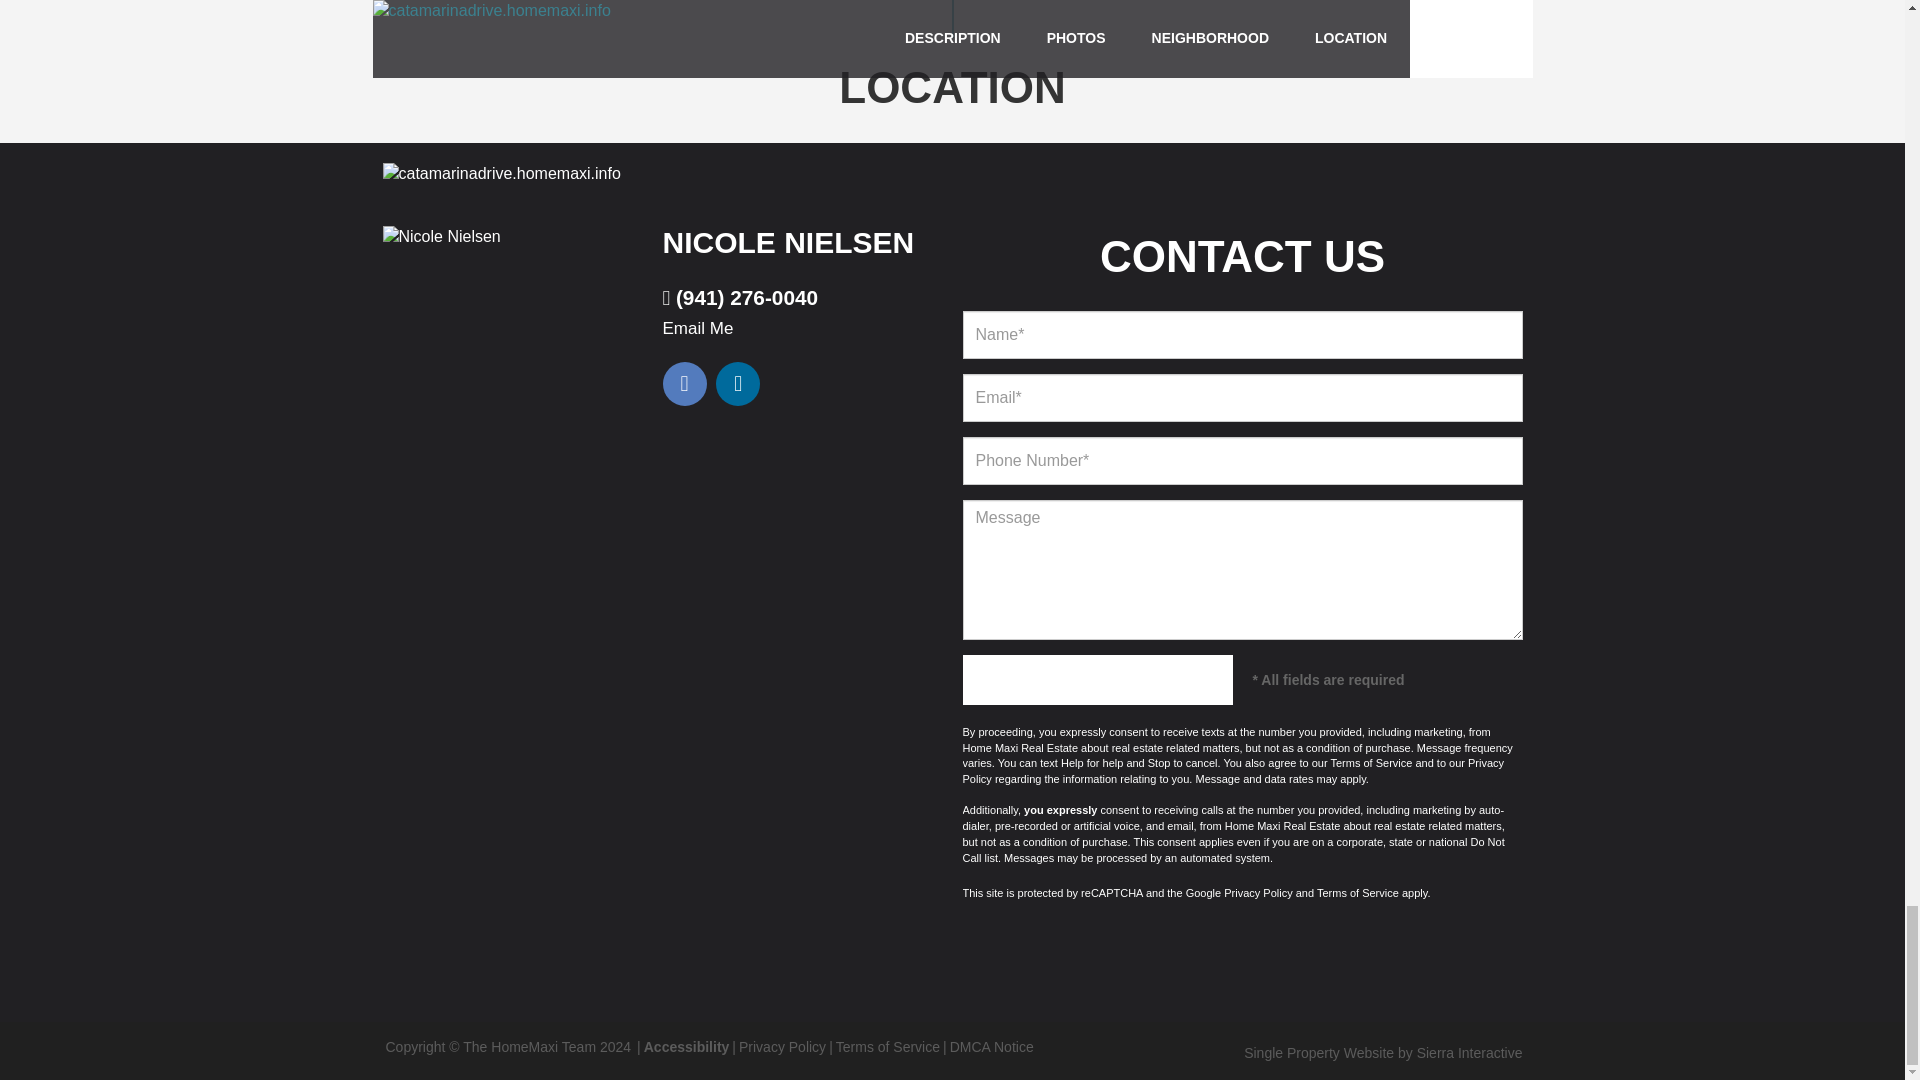  I want to click on Email Me, so click(698, 328).